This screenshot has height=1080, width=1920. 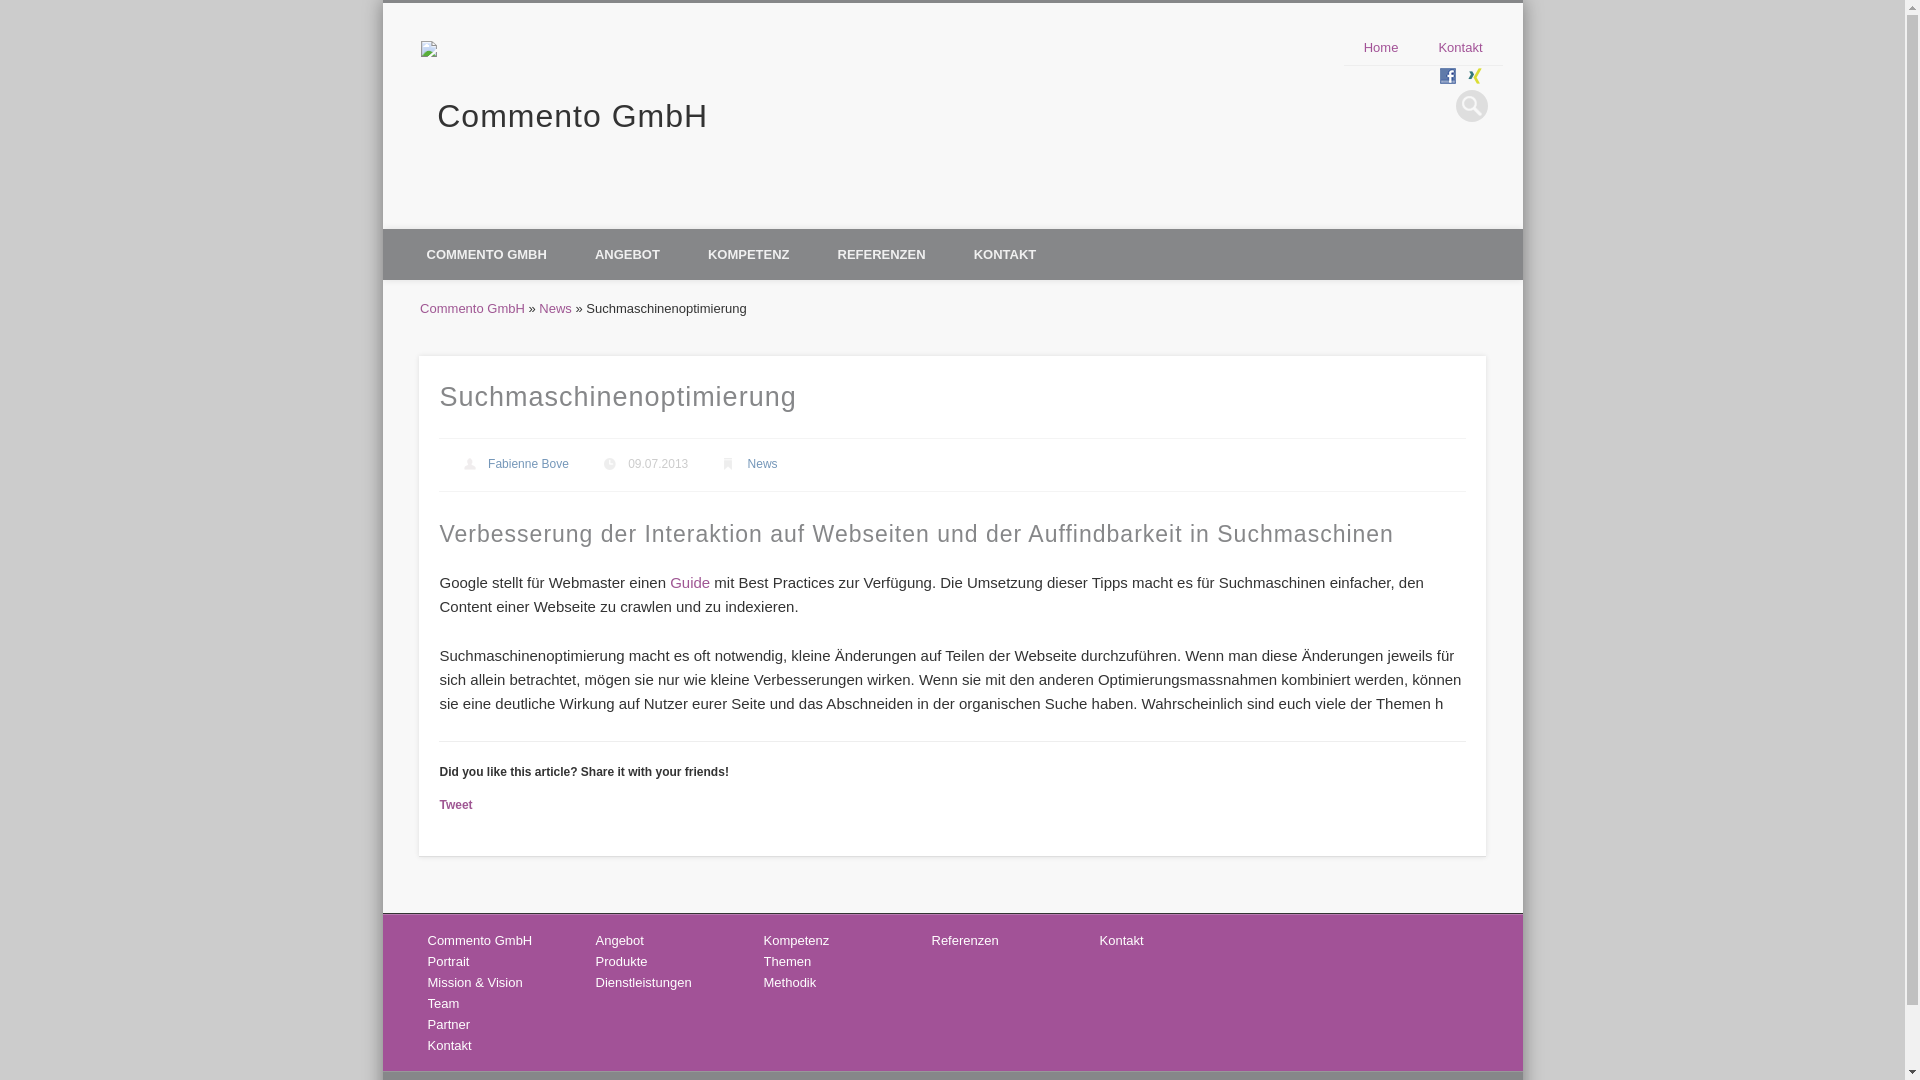 What do you see at coordinates (1448, 76) in the screenshot?
I see `Follow Us on Facebook` at bounding box center [1448, 76].